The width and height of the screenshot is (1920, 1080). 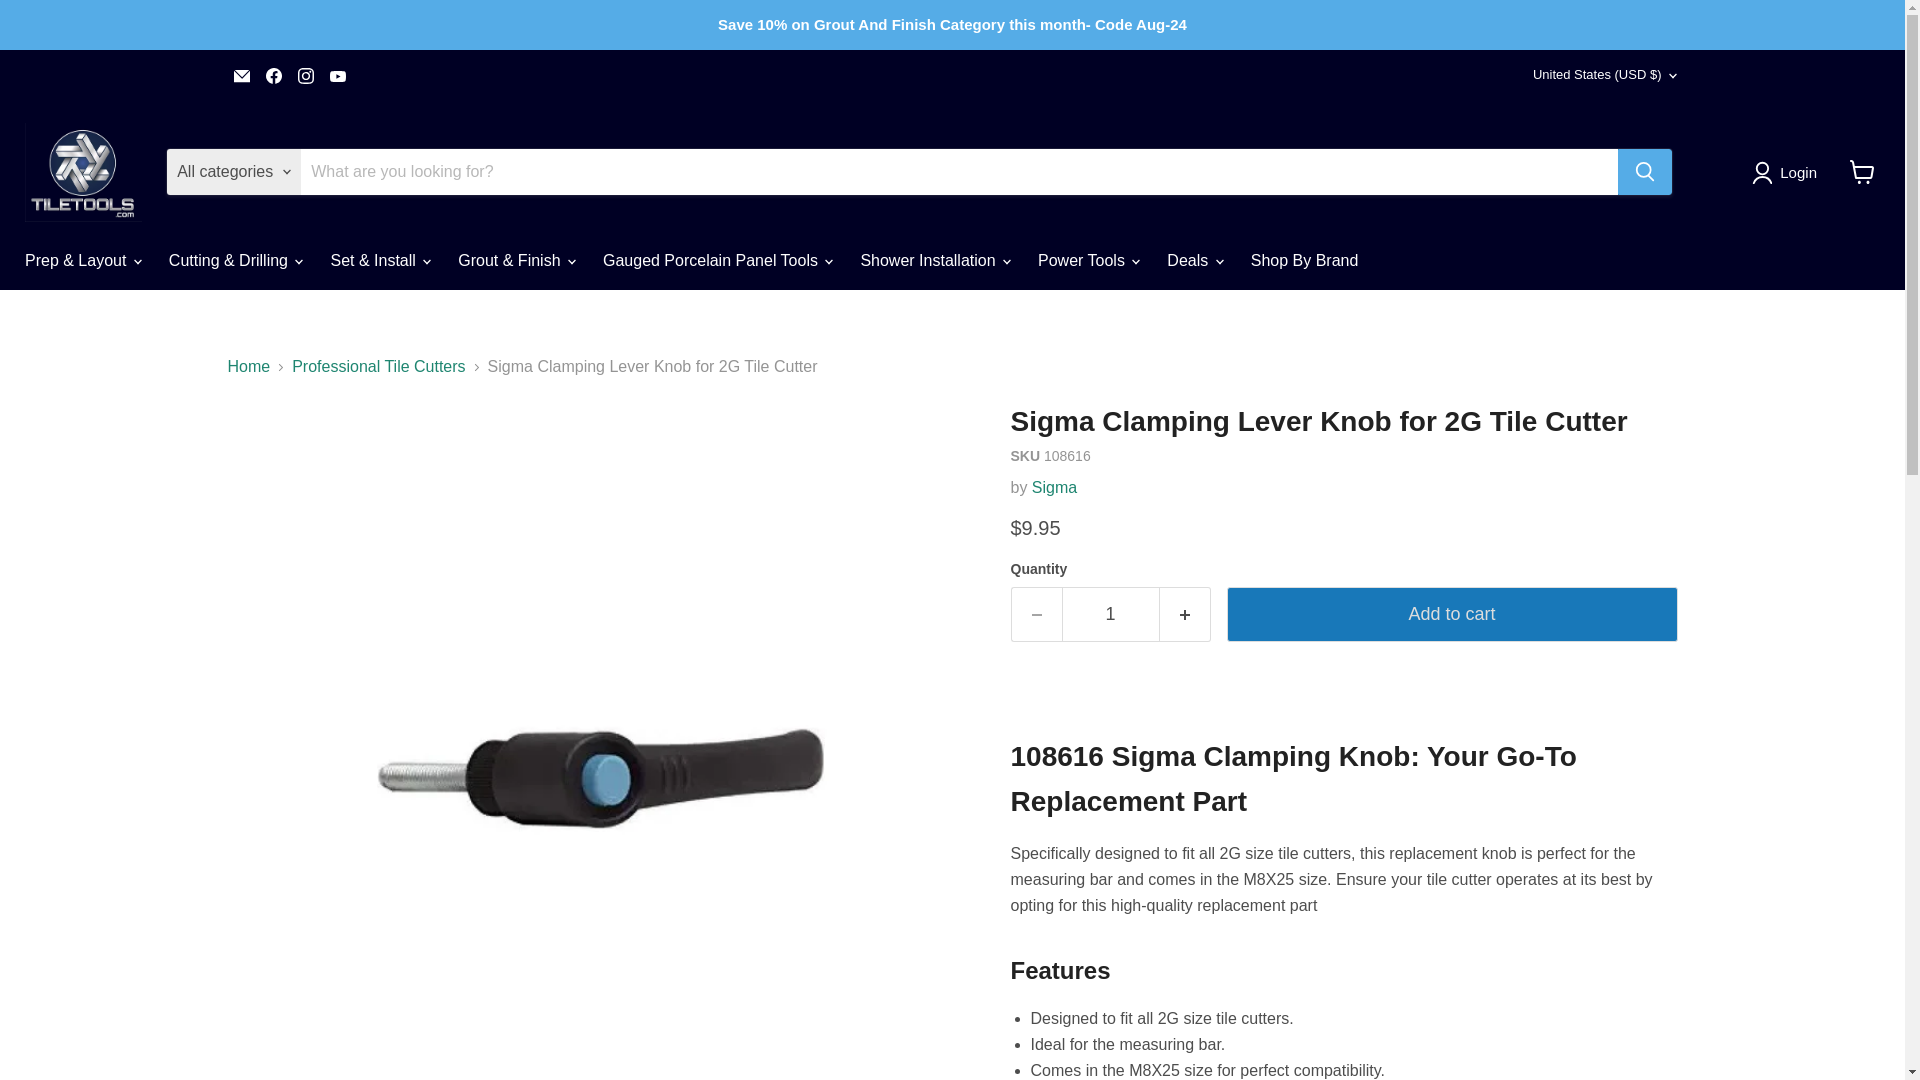 I want to click on Find us on YouTube, so click(x=338, y=75).